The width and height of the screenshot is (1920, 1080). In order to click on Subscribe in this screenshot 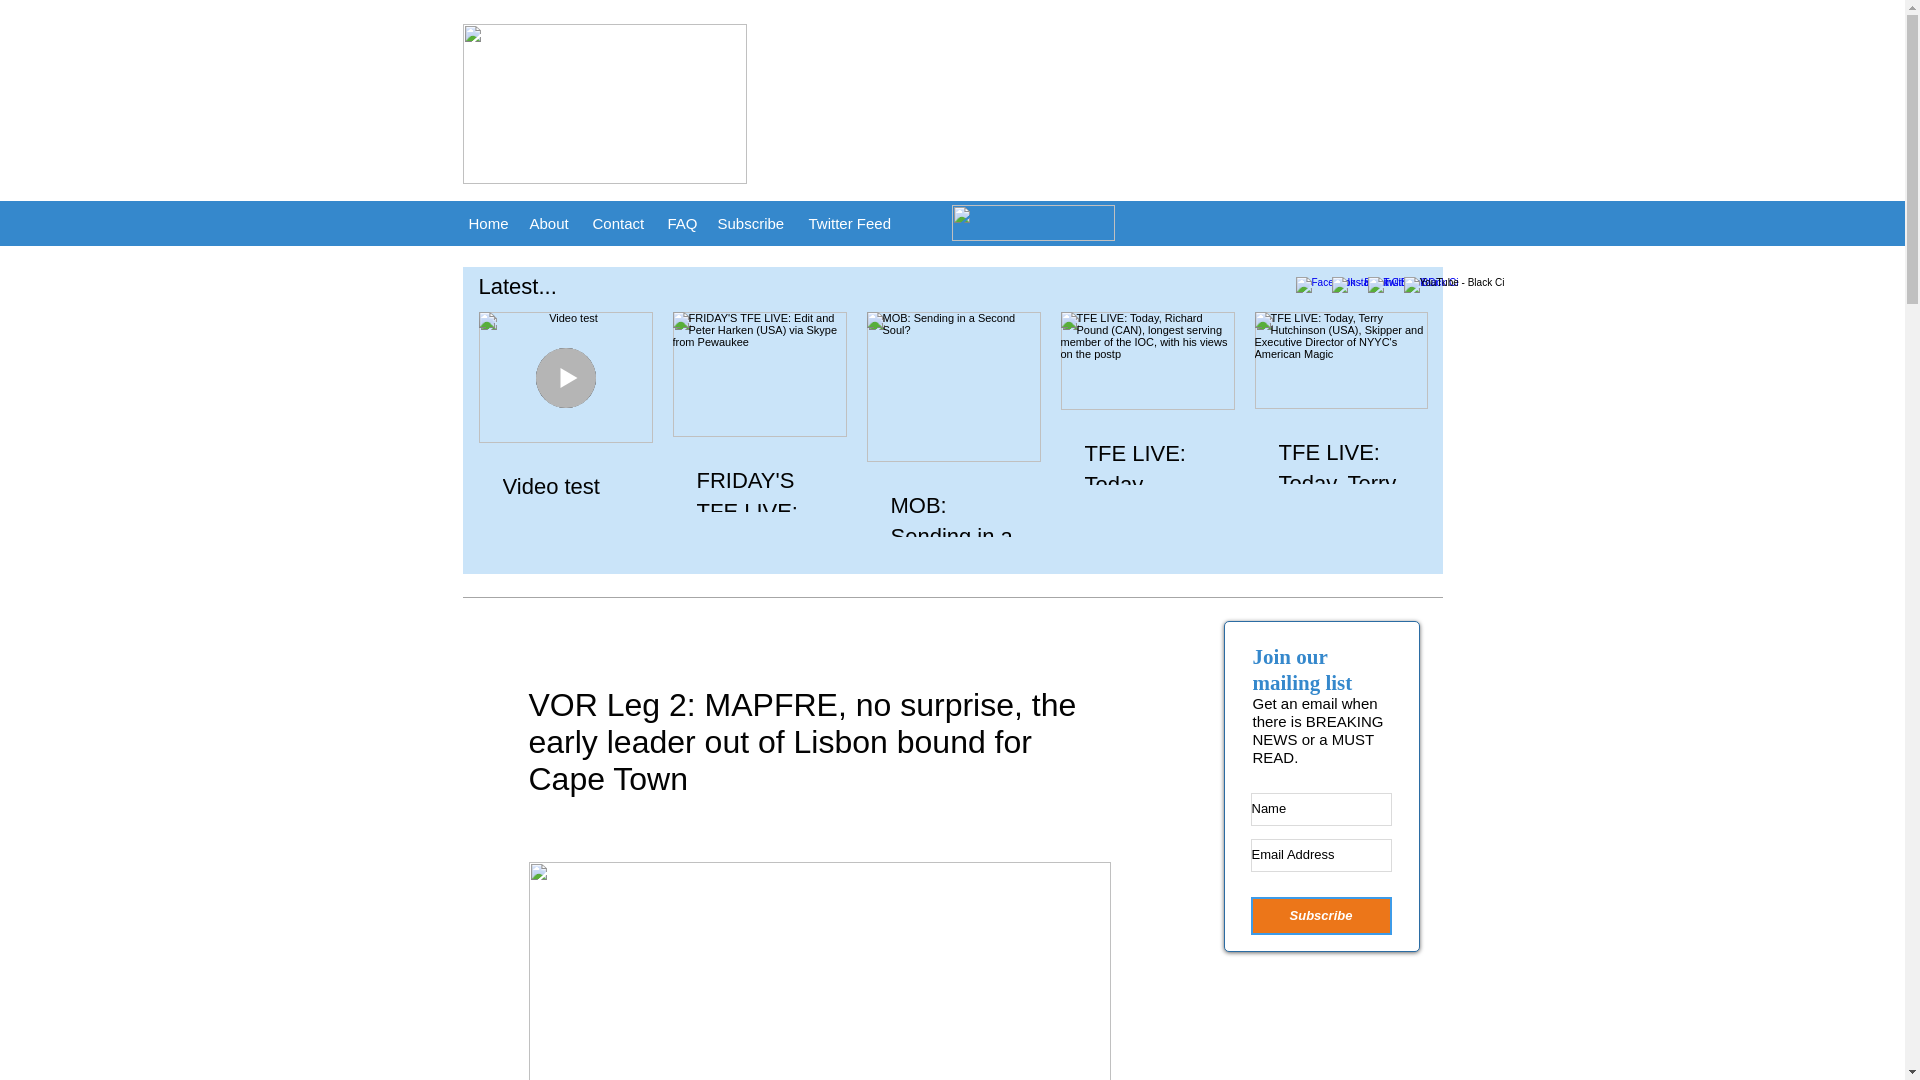, I will do `click(753, 222)`.